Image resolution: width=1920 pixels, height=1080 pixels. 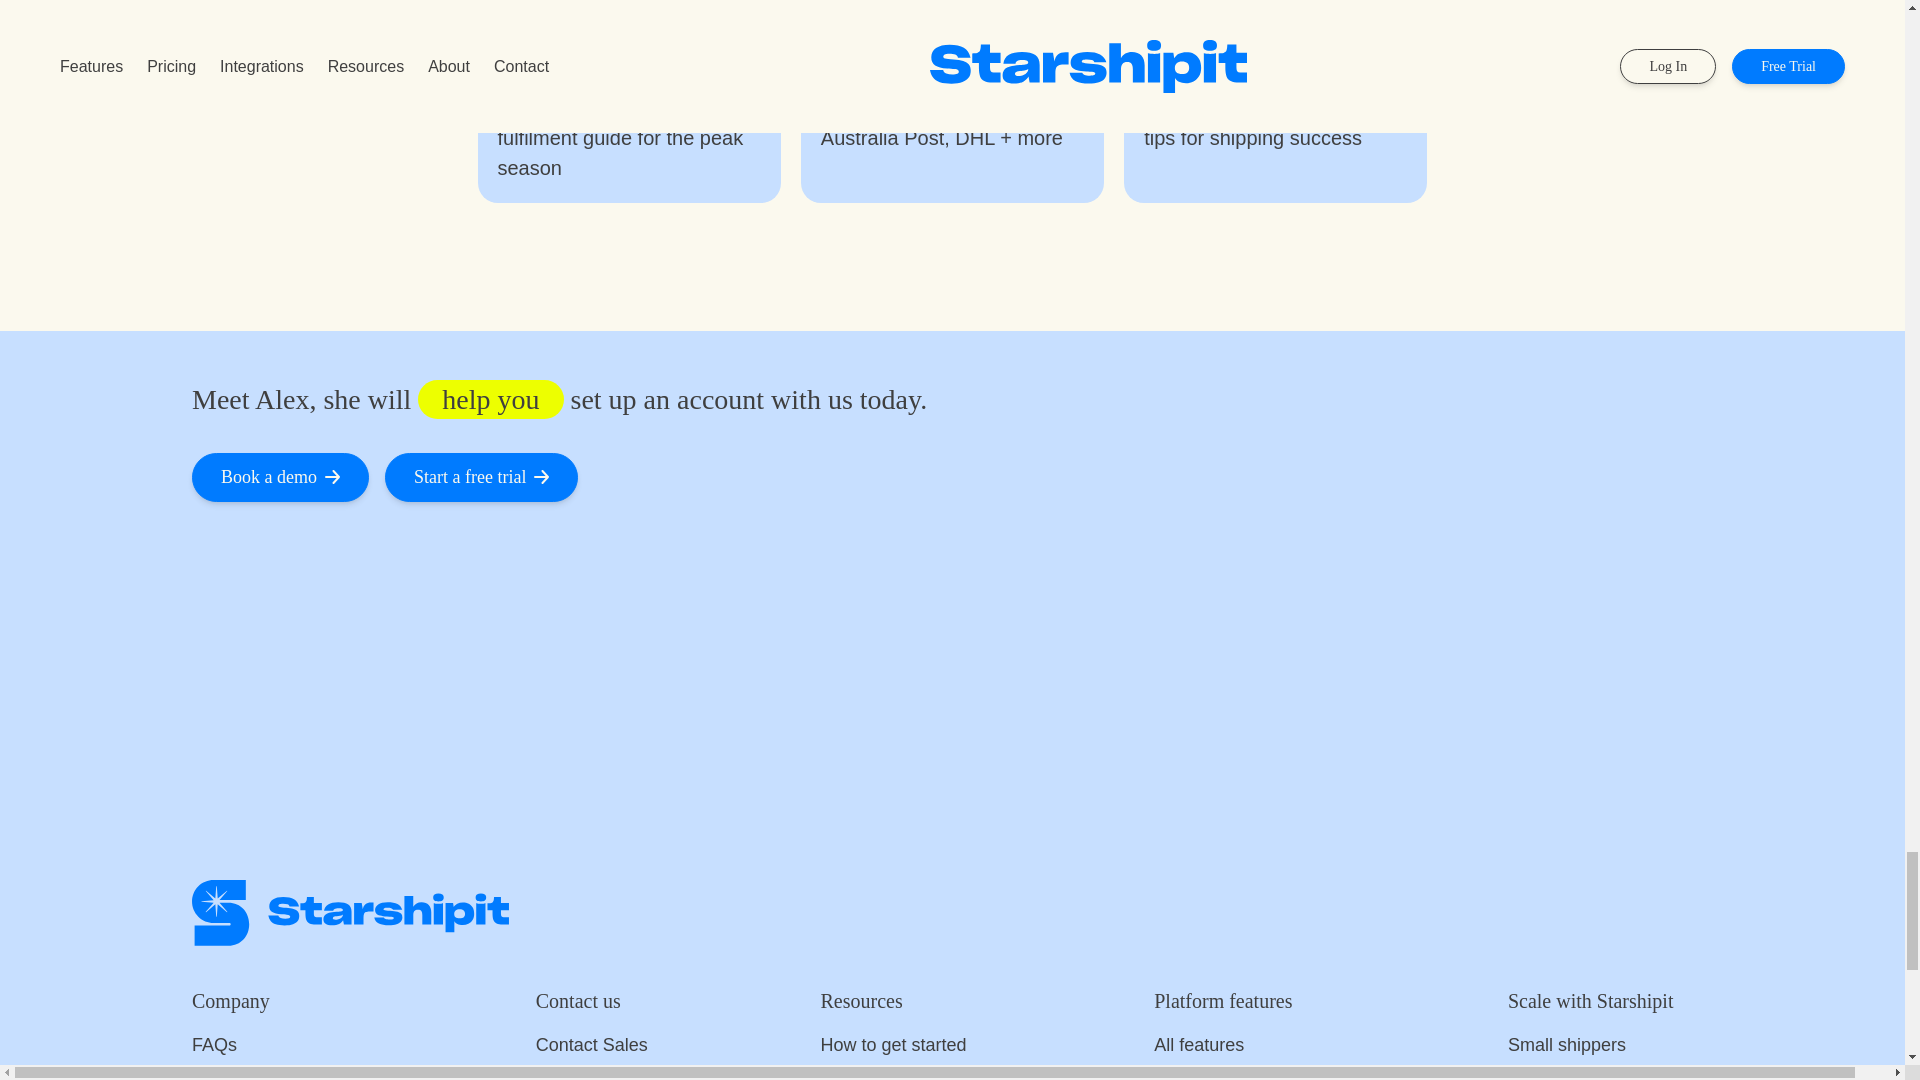 What do you see at coordinates (292, 1070) in the screenshot?
I see `Shipping experience blog` at bounding box center [292, 1070].